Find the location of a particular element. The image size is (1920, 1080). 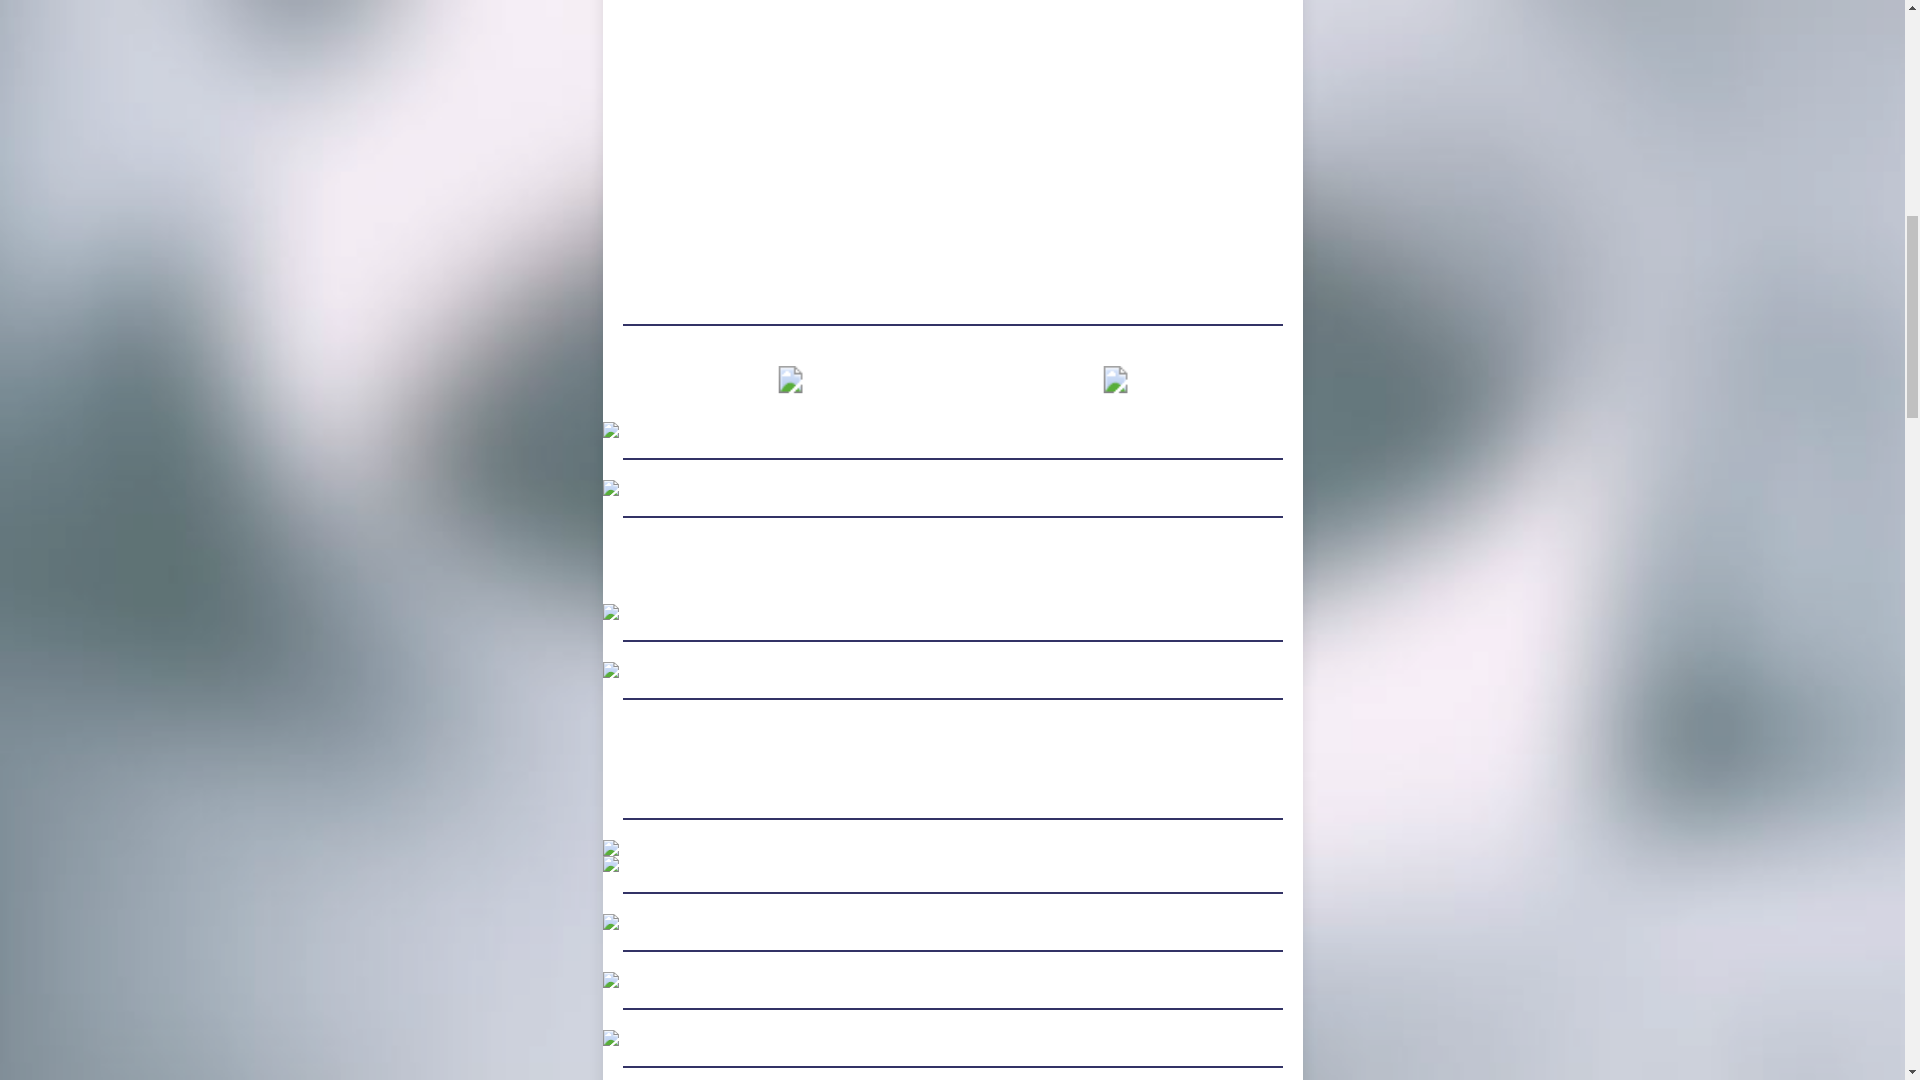

Succeed is located at coordinates (997, 571).